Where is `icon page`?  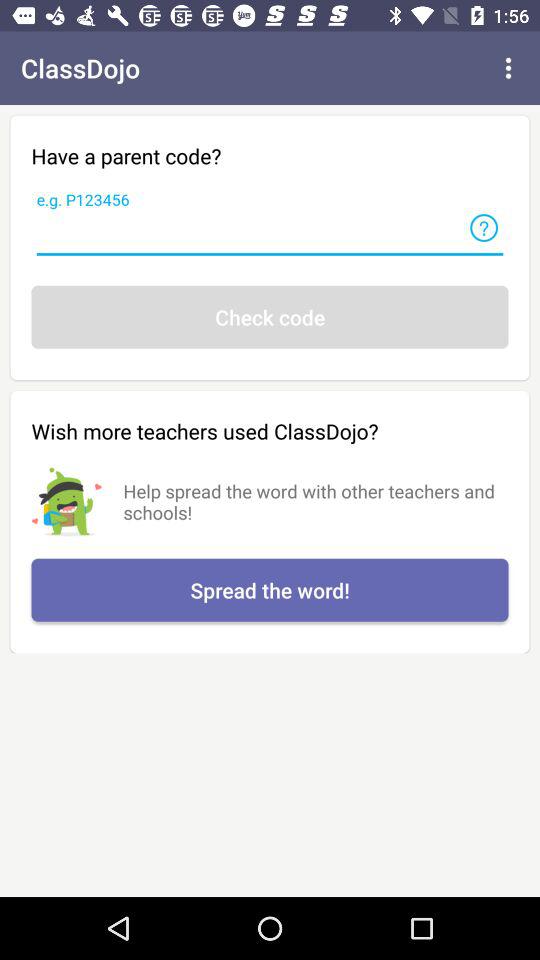
icon page is located at coordinates (484, 228).